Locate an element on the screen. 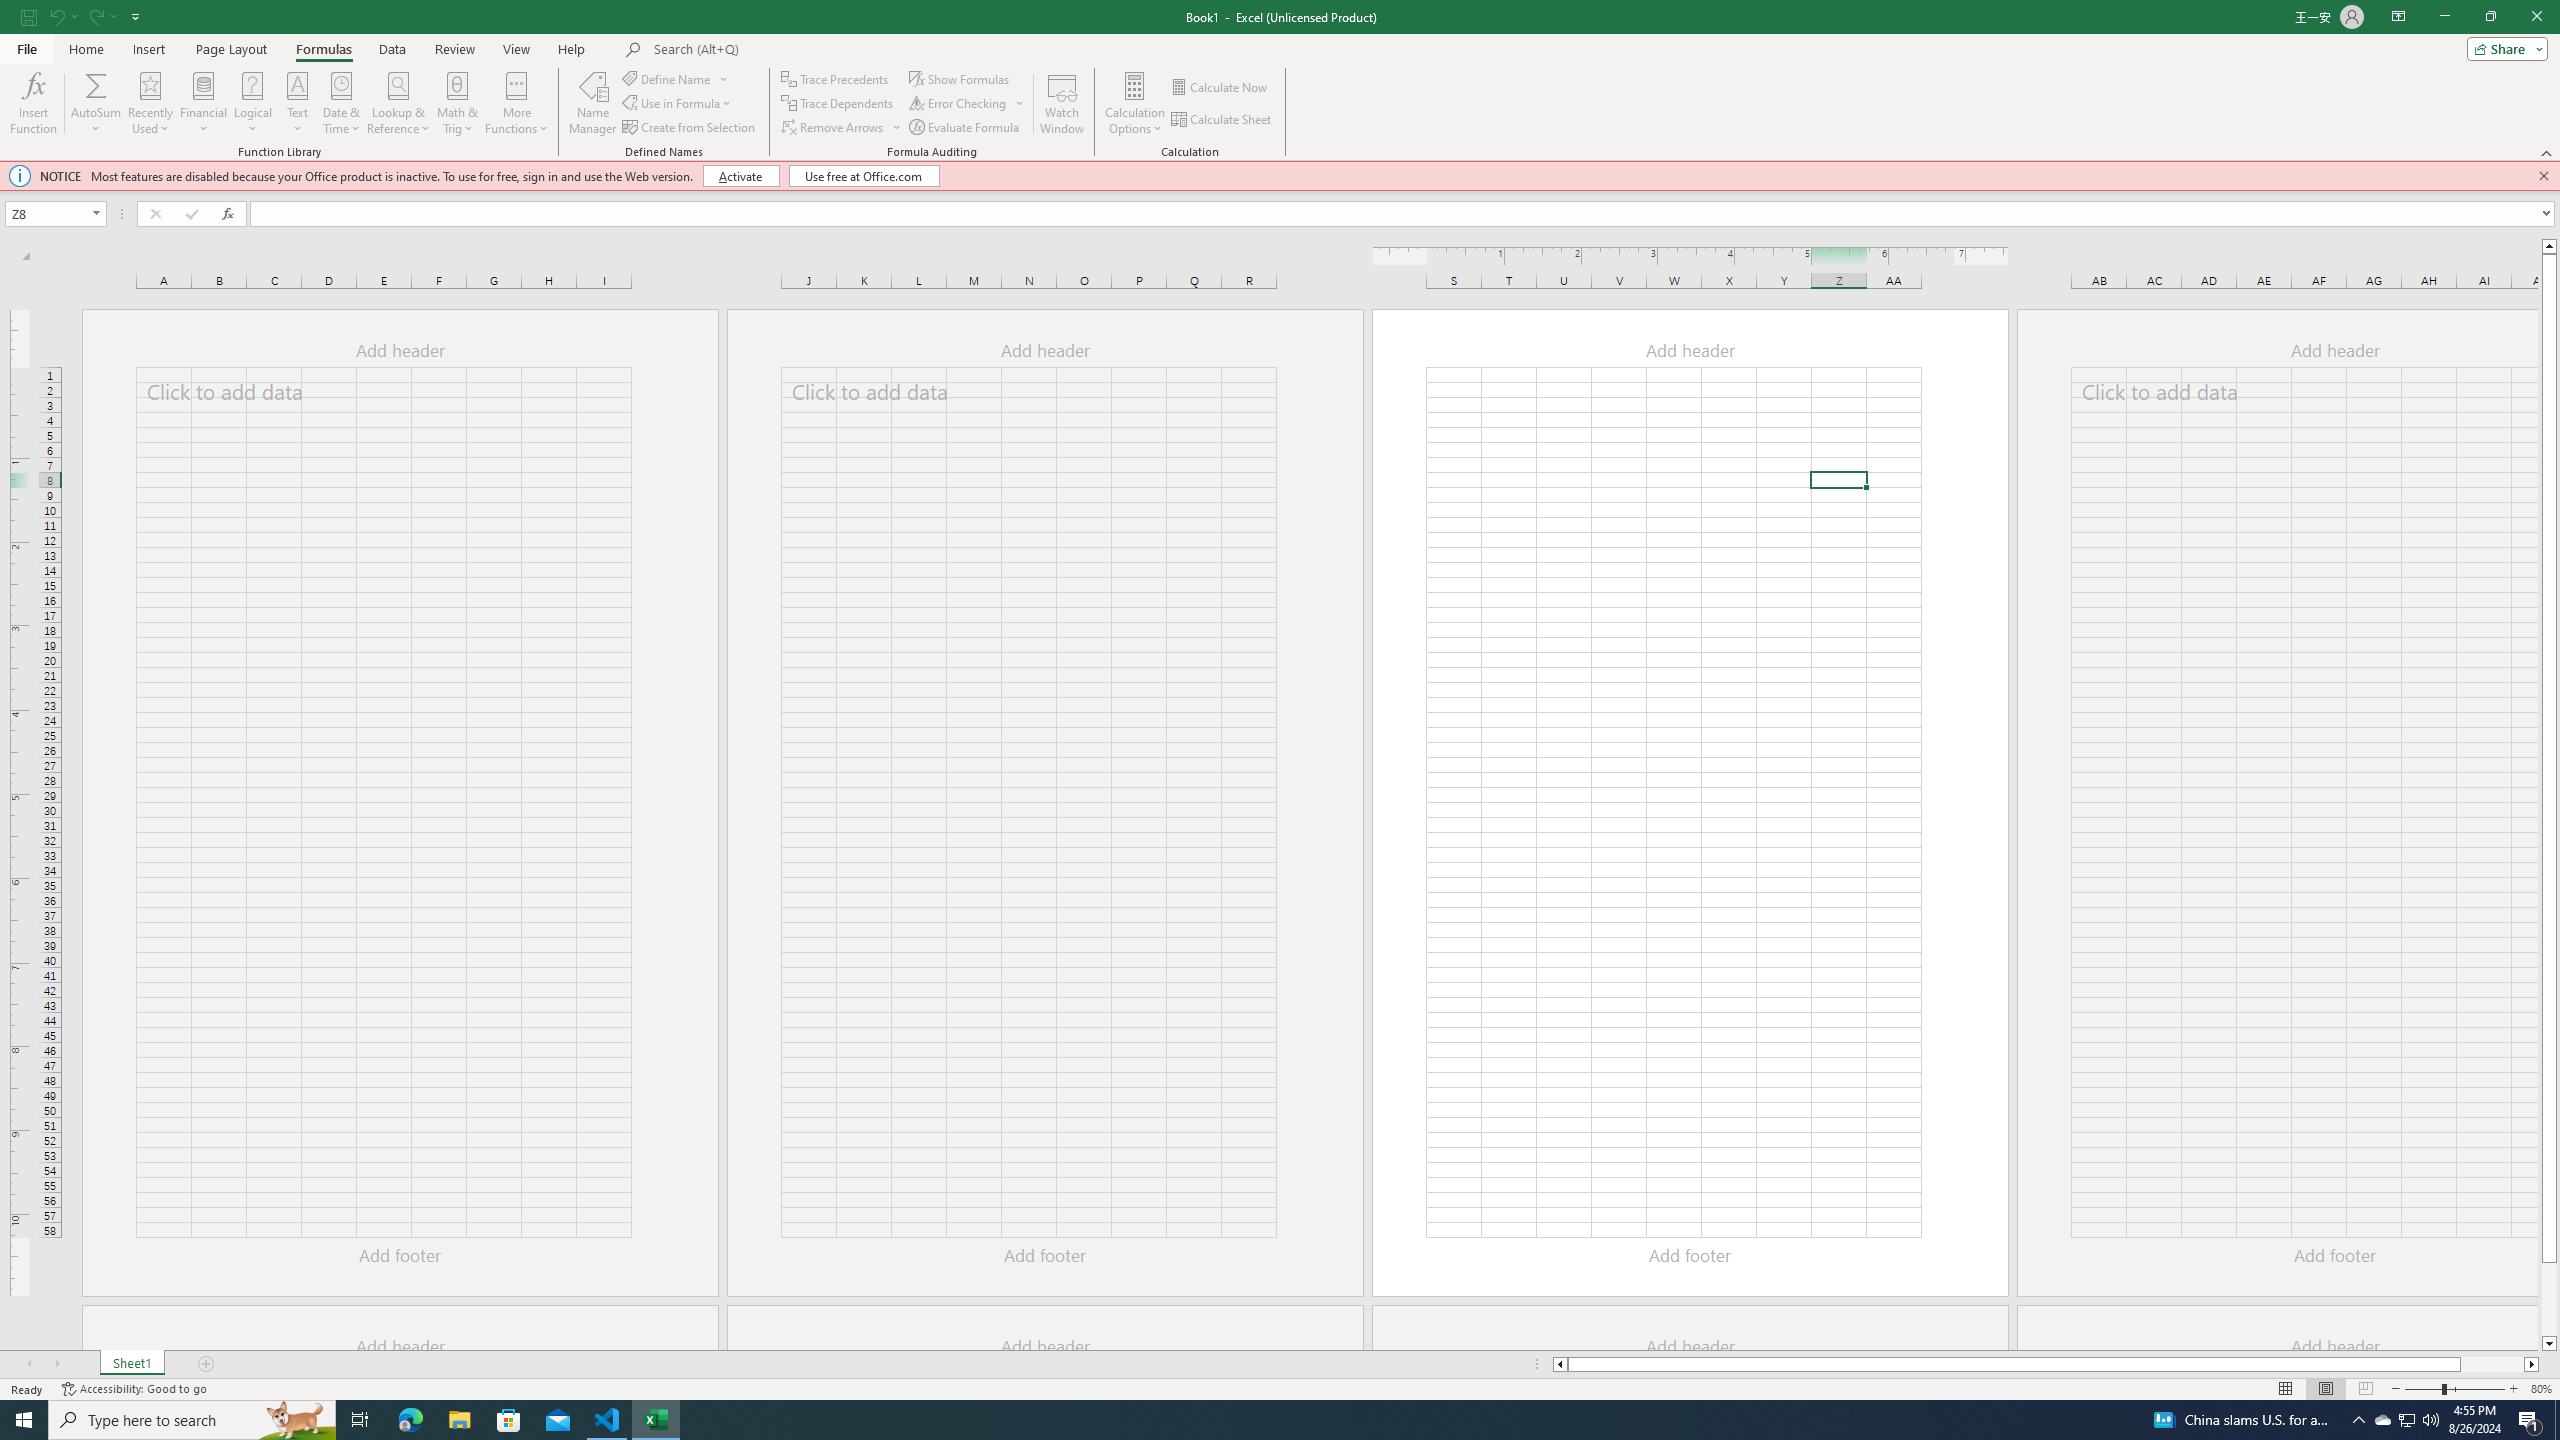 The image size is (2560, 1440). Calculation Options is located at coordinates (1135, 103).